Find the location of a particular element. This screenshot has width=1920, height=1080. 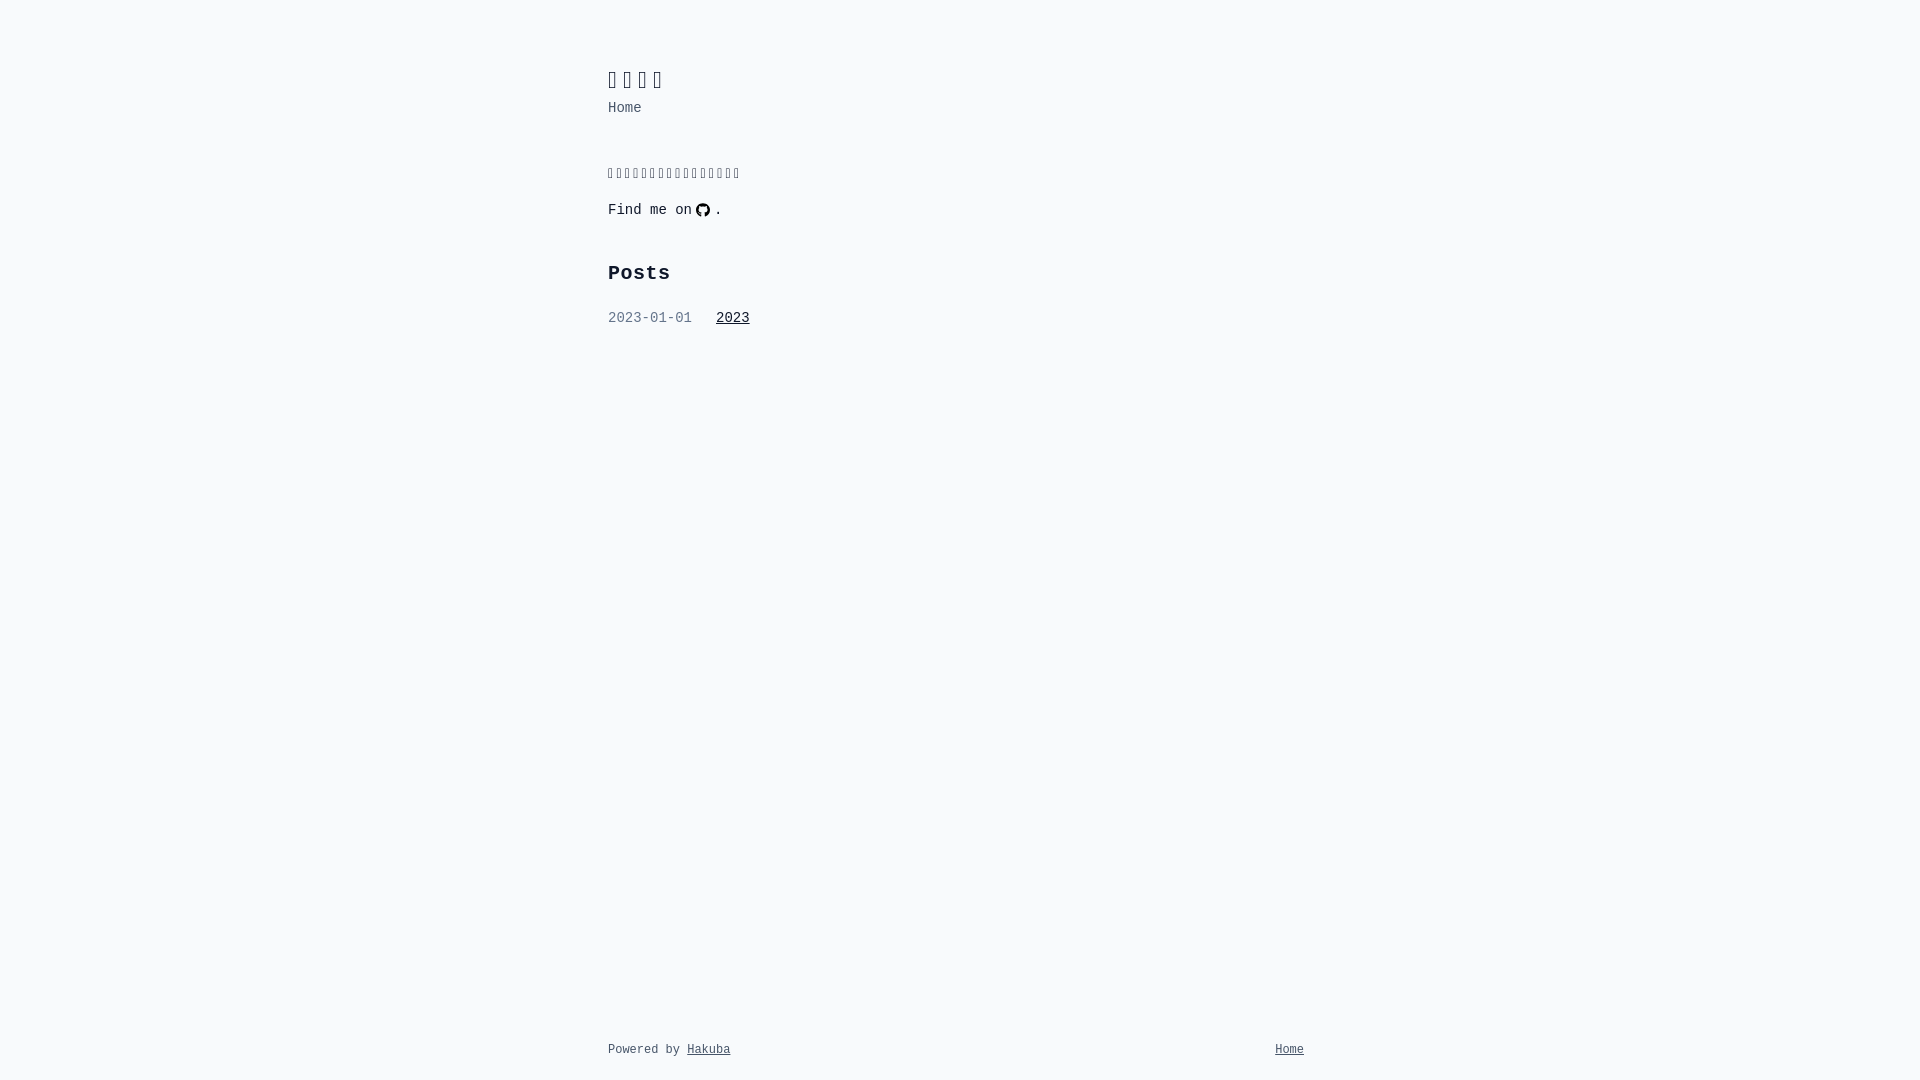

Home is located at coordinates (1290, 1050).